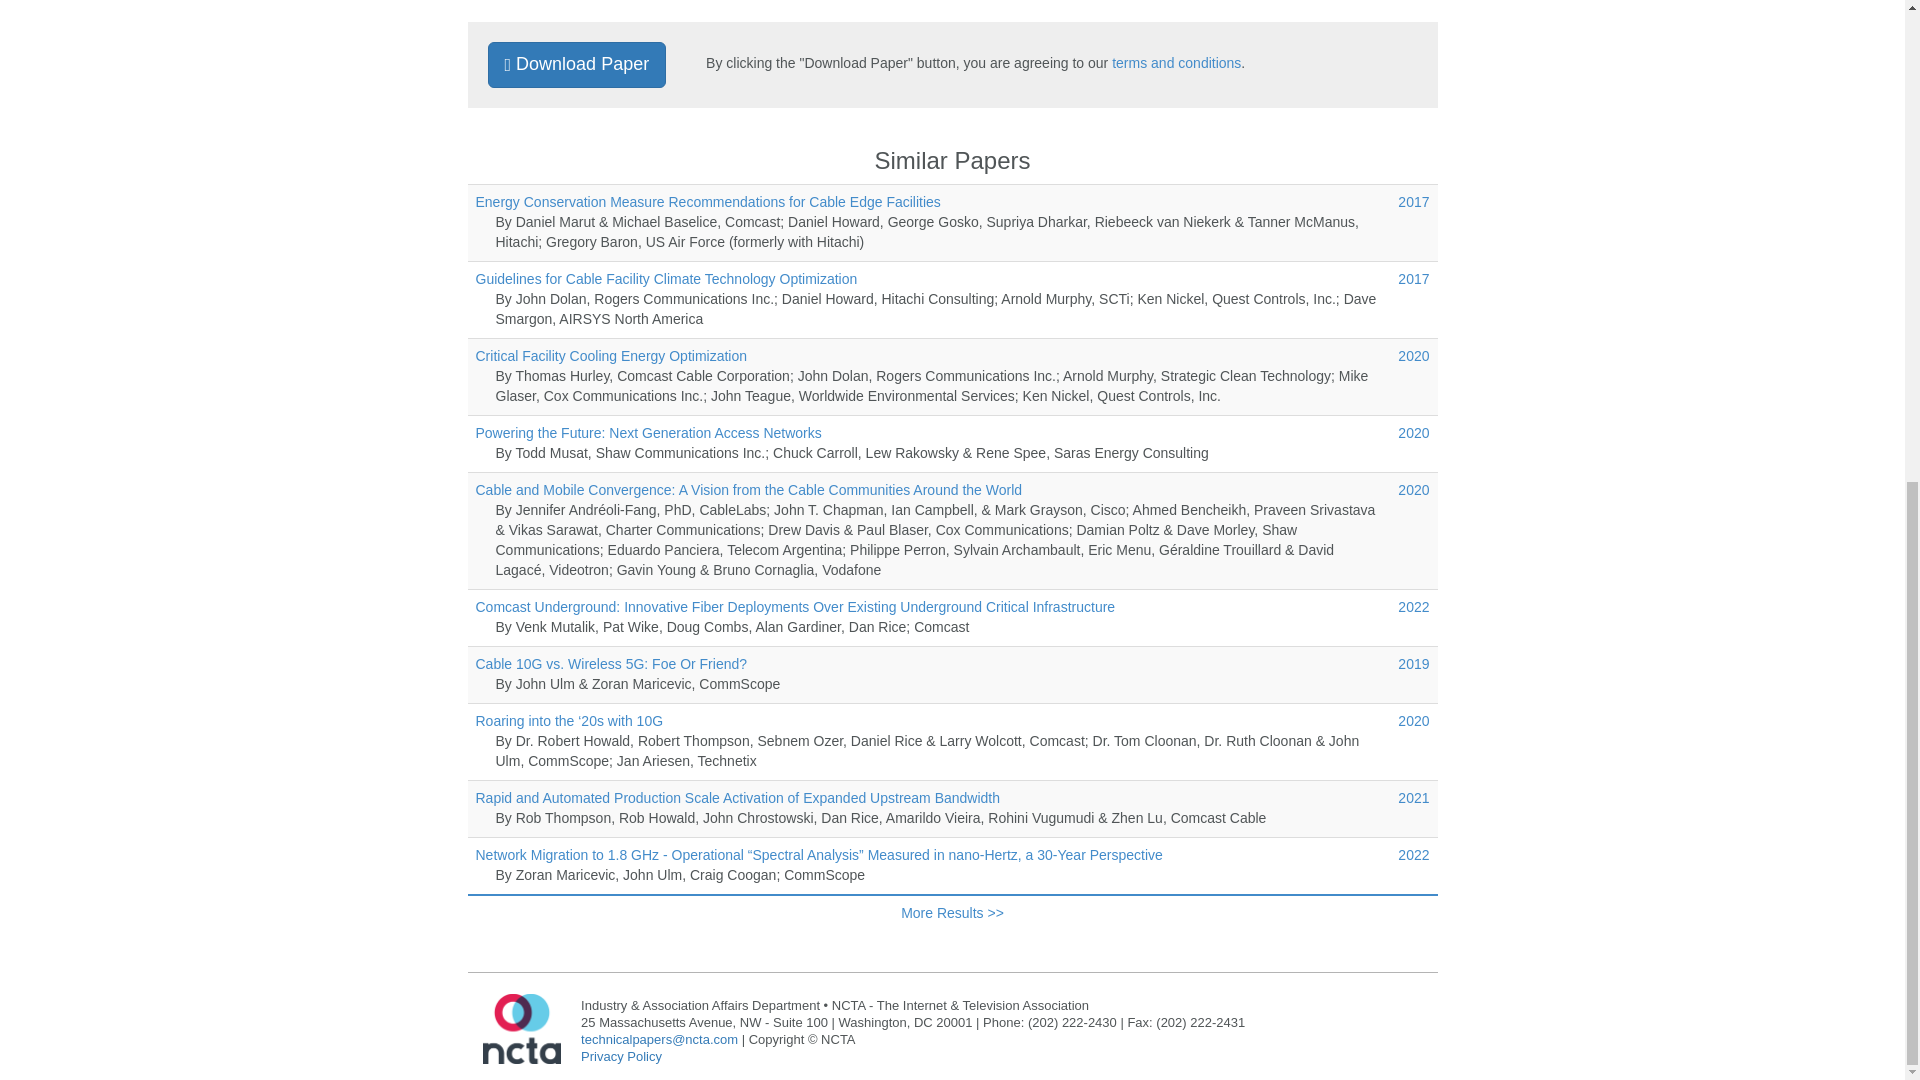 Image resolution: width=1920 pixels, height=1080 pixels. What do you see at coordinates (1412, 355) in the screenshot?
I see `2020` at bounding box center [1412, 355].